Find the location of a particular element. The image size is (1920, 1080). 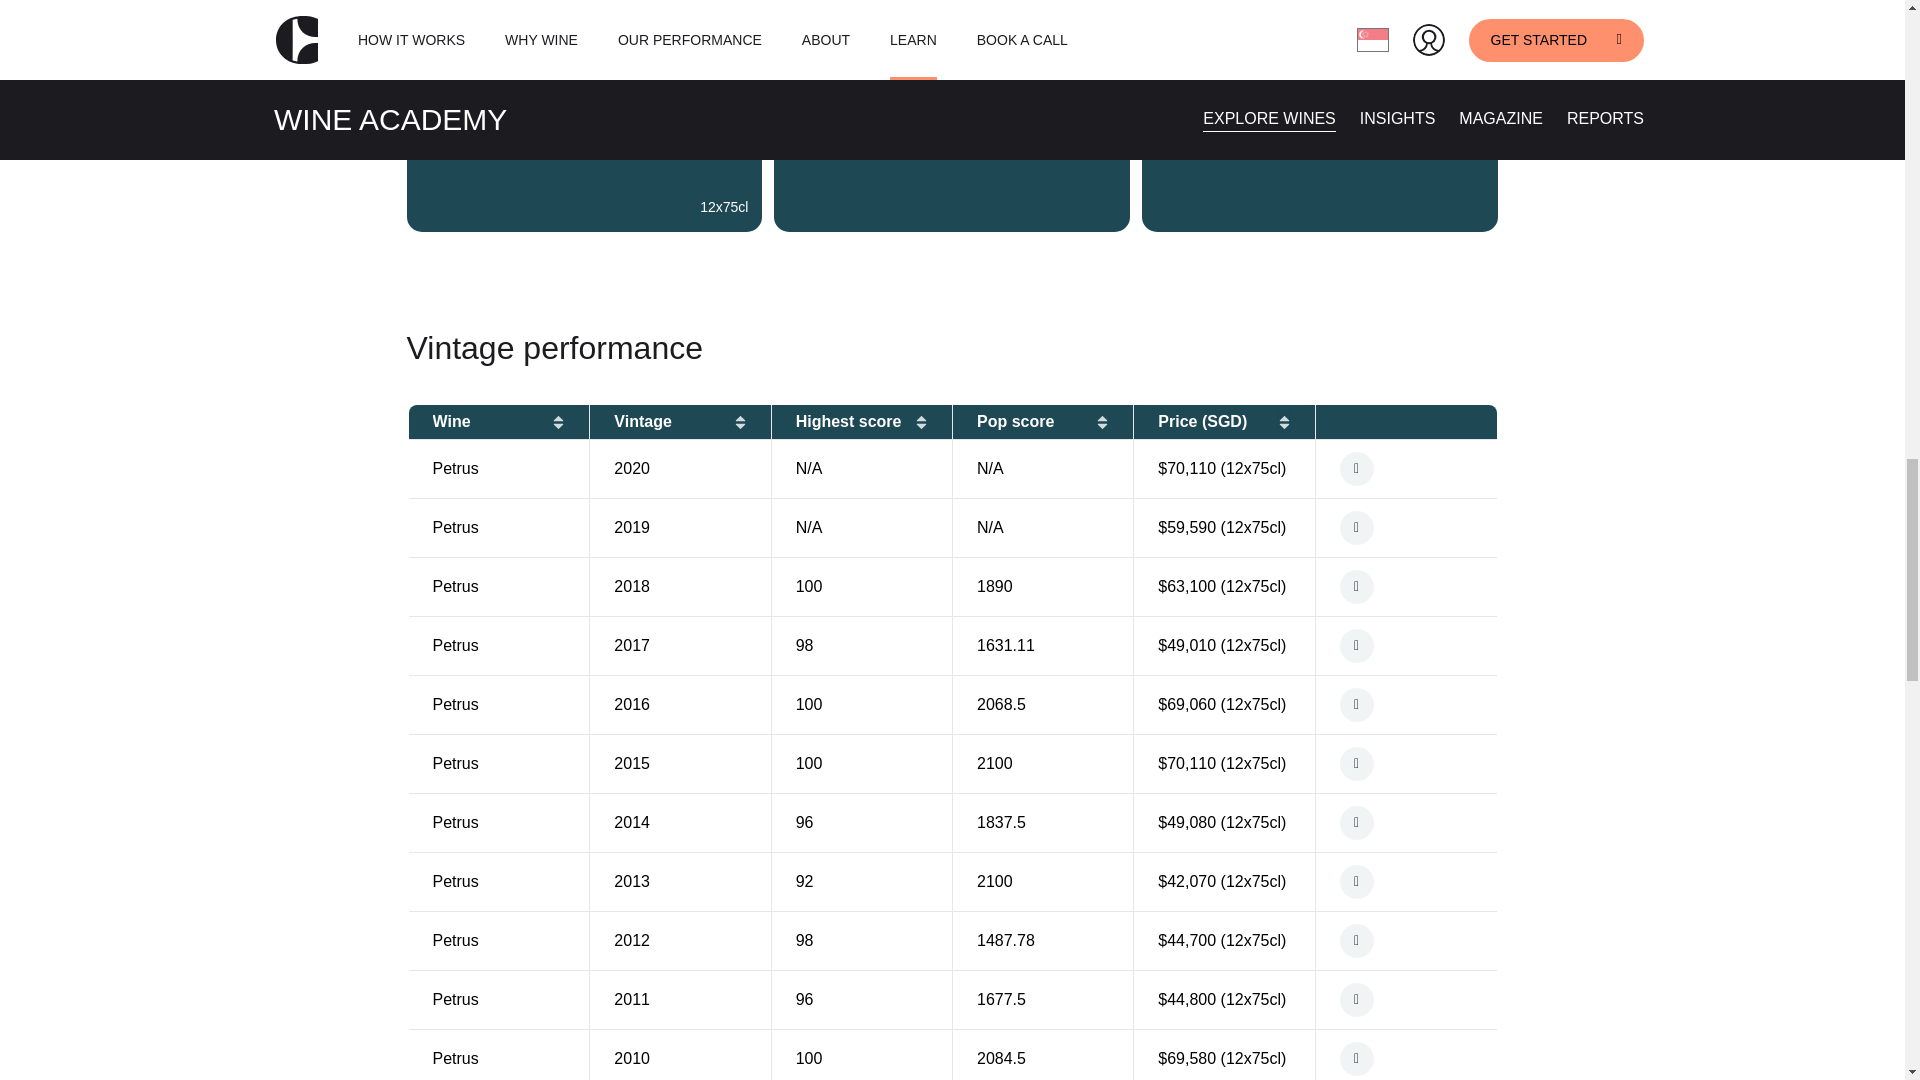

Petrus, 2013 is located at coordinates (1406, 882).